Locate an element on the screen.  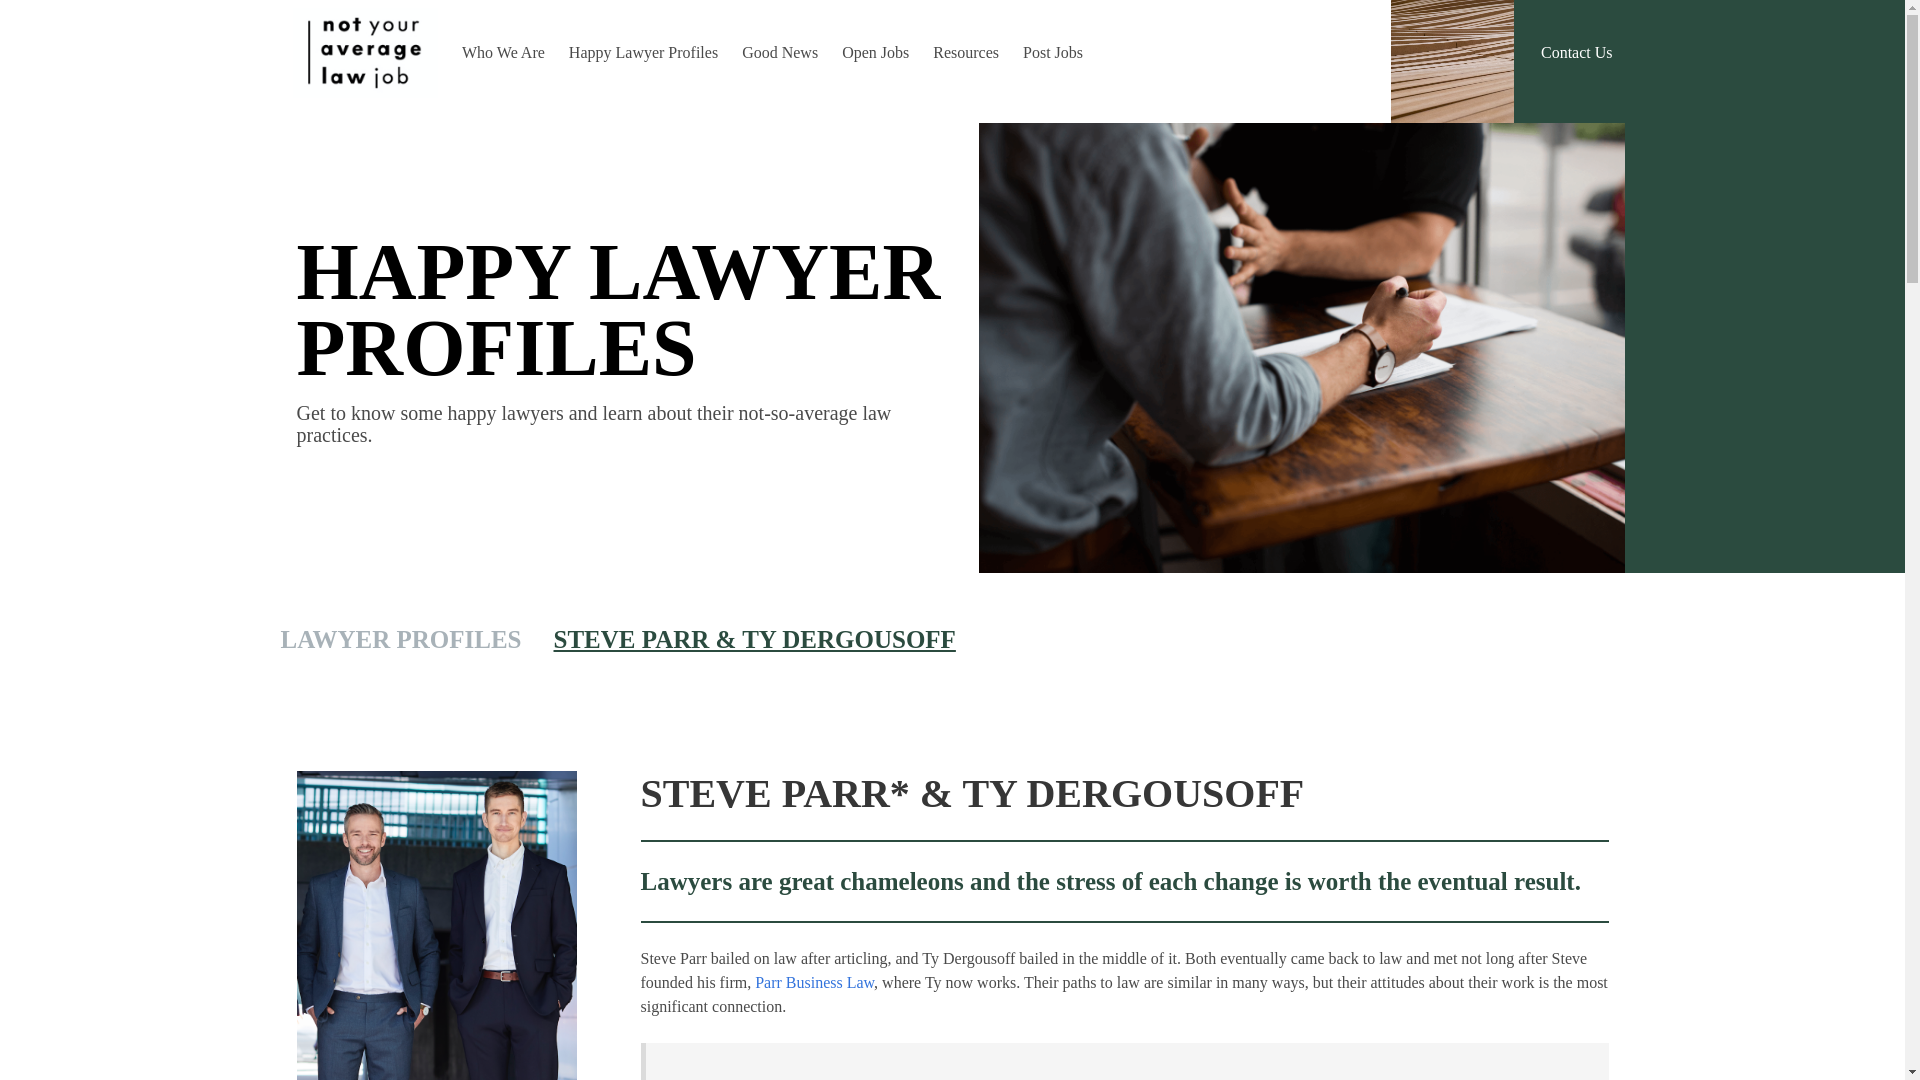
Happy Lawyer Profiles is located at coordinates (642, 52).